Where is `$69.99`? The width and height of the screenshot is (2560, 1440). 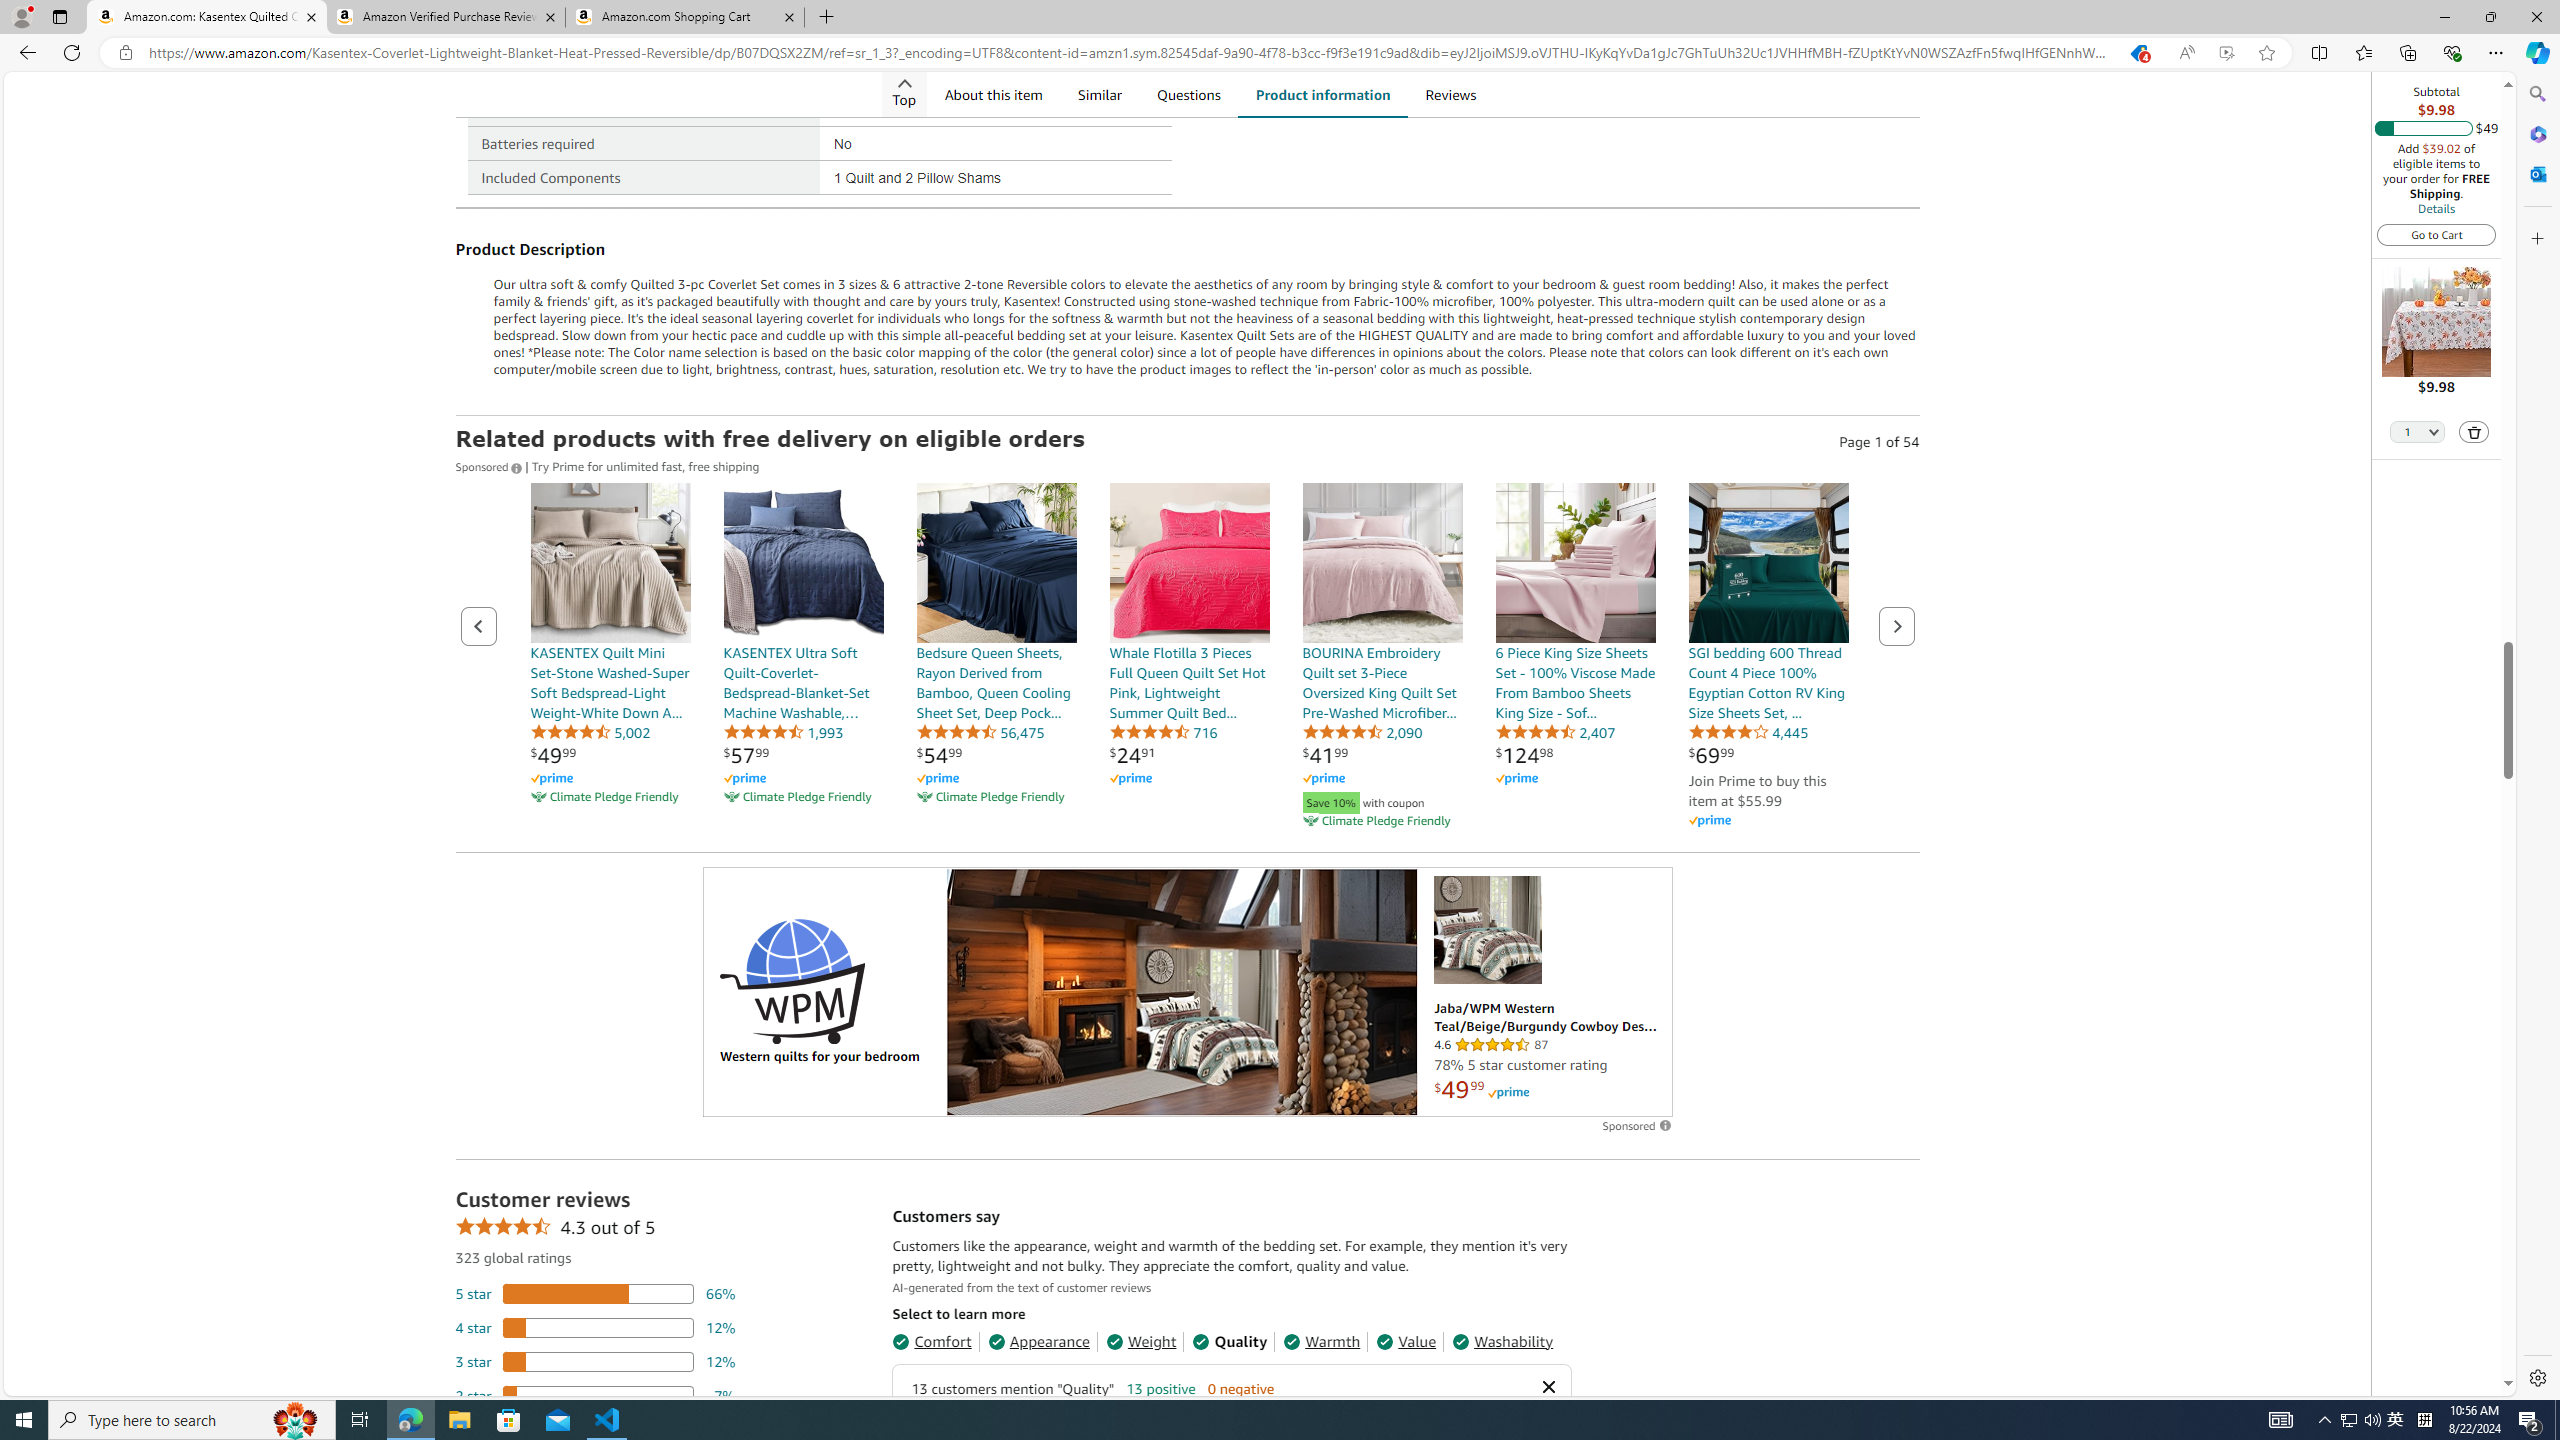 $69.99 is located at coordinates (1711, 754).